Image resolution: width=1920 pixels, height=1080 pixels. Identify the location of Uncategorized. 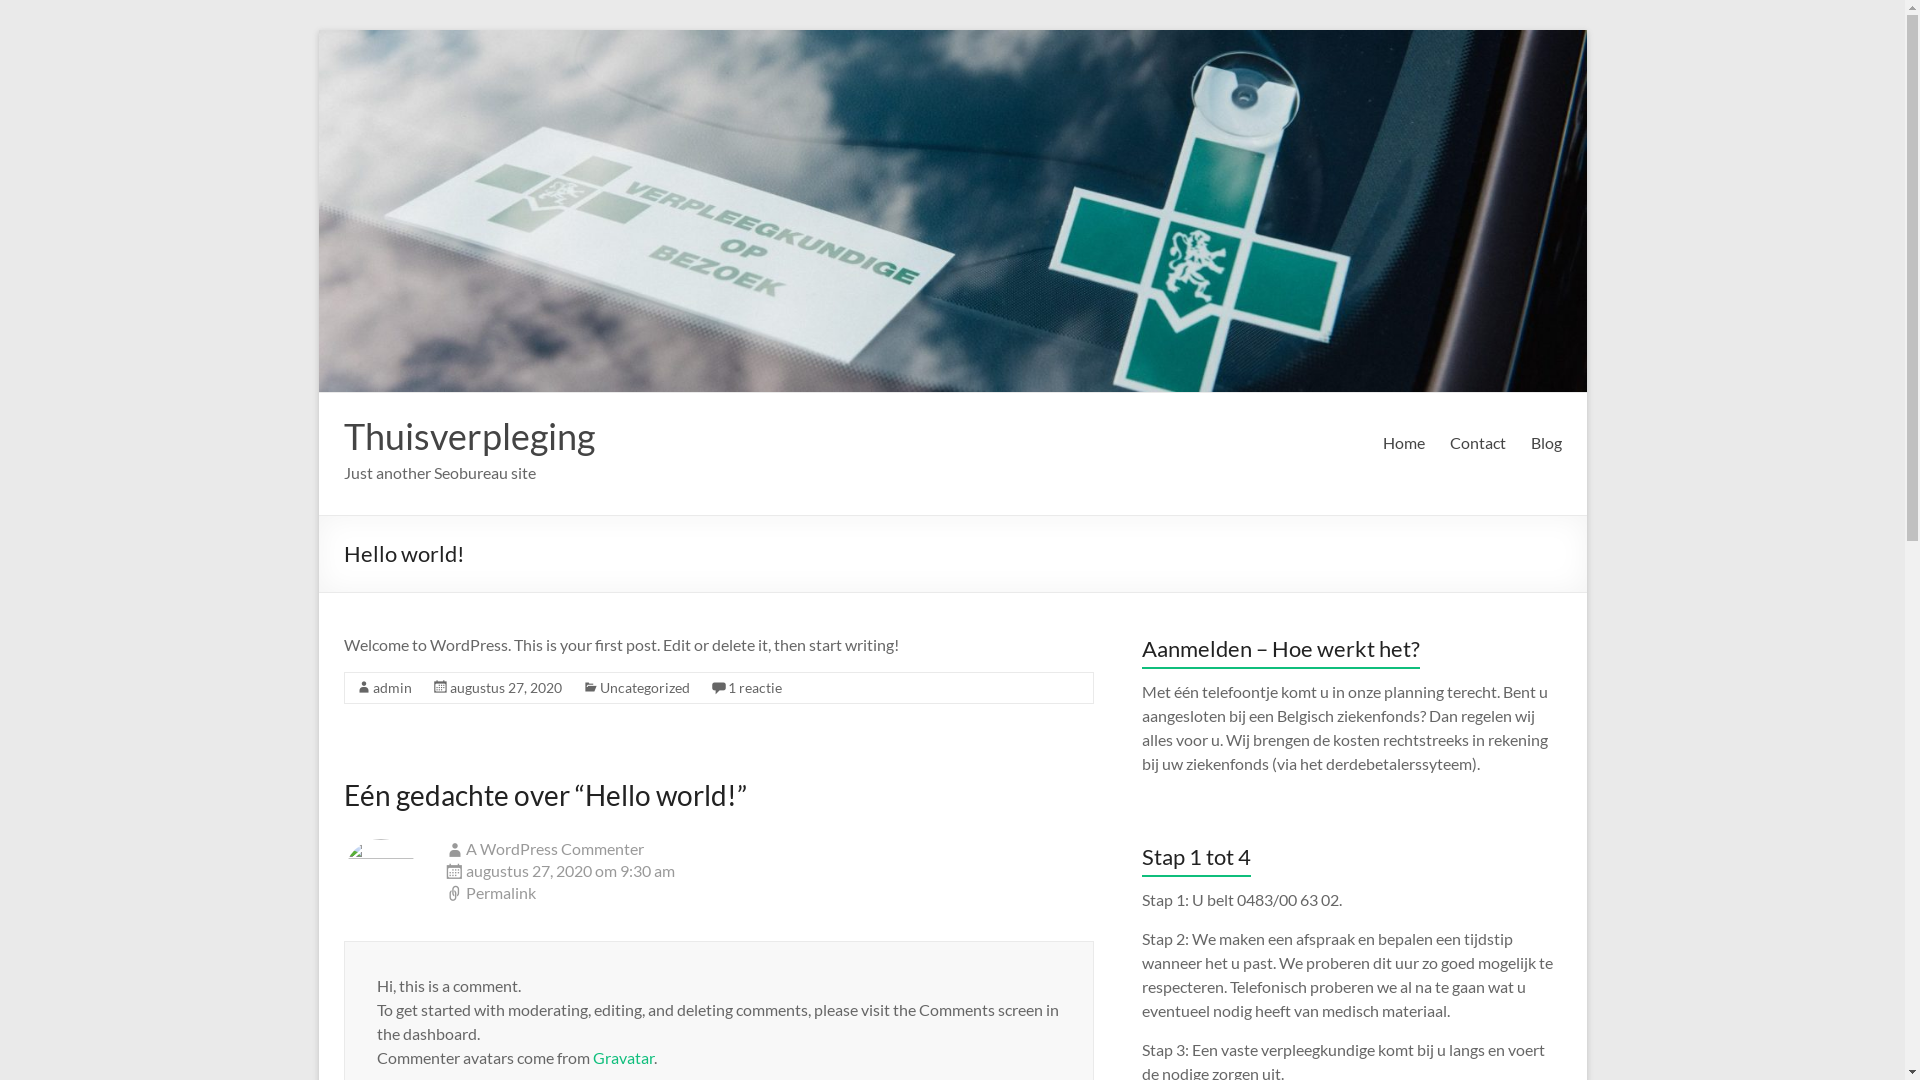
(645, 688).